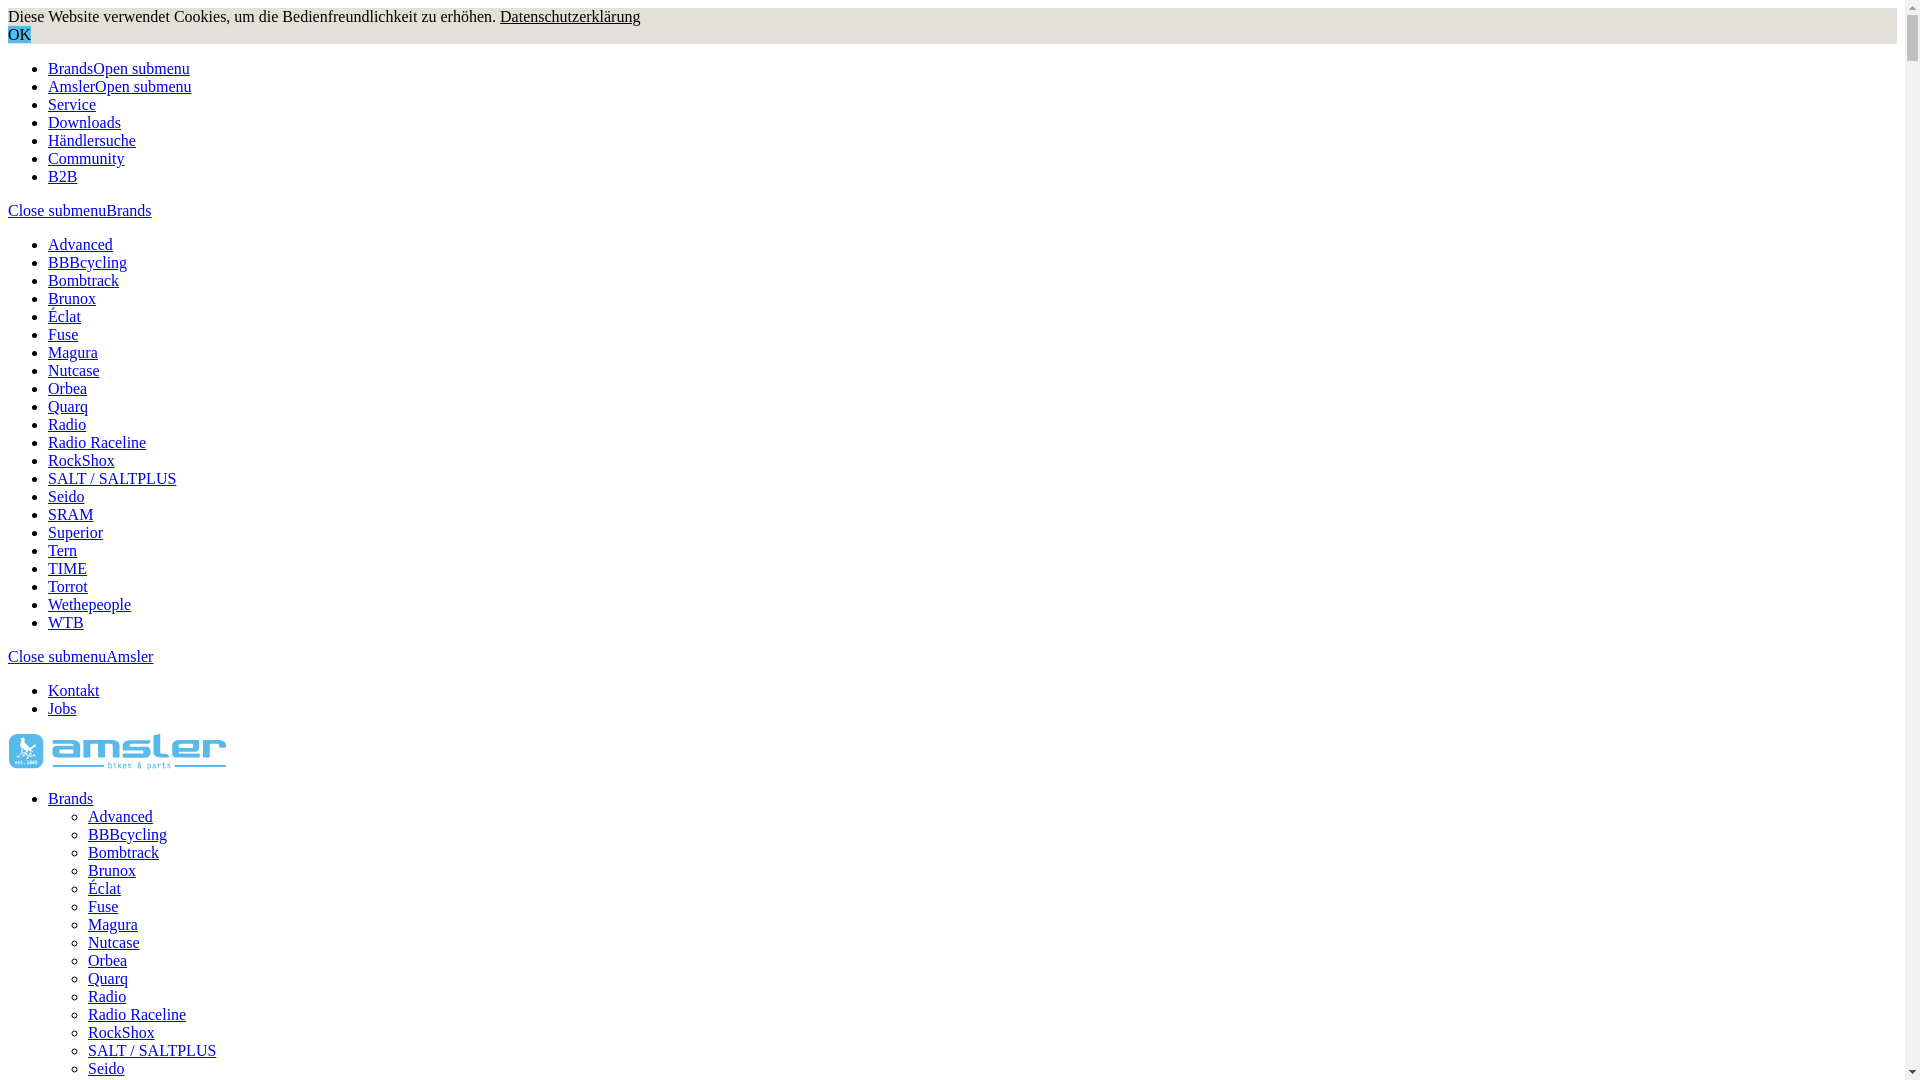 This screenshot has width=1920, height=1080. Describe the element at coordinates (128, 210) in the screenshot. I see `Brands` at that location.